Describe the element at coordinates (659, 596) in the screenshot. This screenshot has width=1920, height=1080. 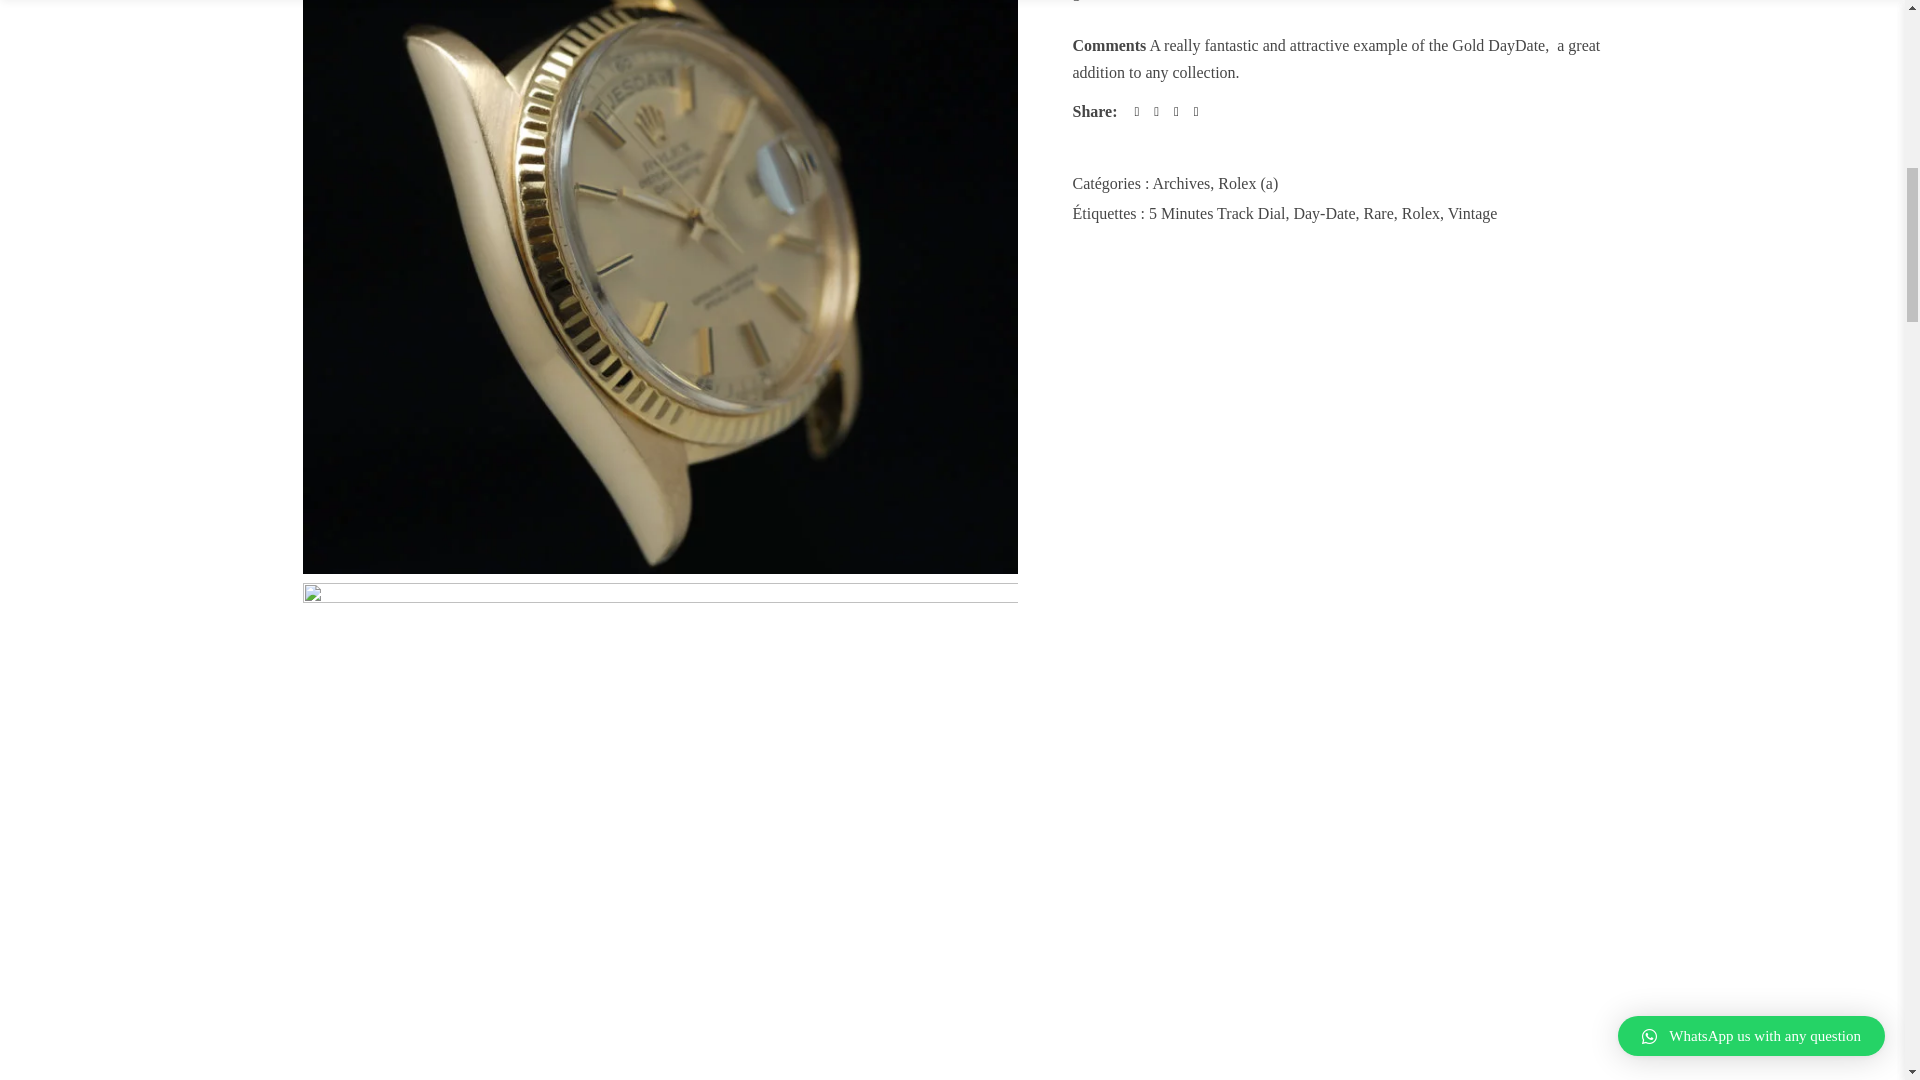
I see `img-288-2942` at that location.